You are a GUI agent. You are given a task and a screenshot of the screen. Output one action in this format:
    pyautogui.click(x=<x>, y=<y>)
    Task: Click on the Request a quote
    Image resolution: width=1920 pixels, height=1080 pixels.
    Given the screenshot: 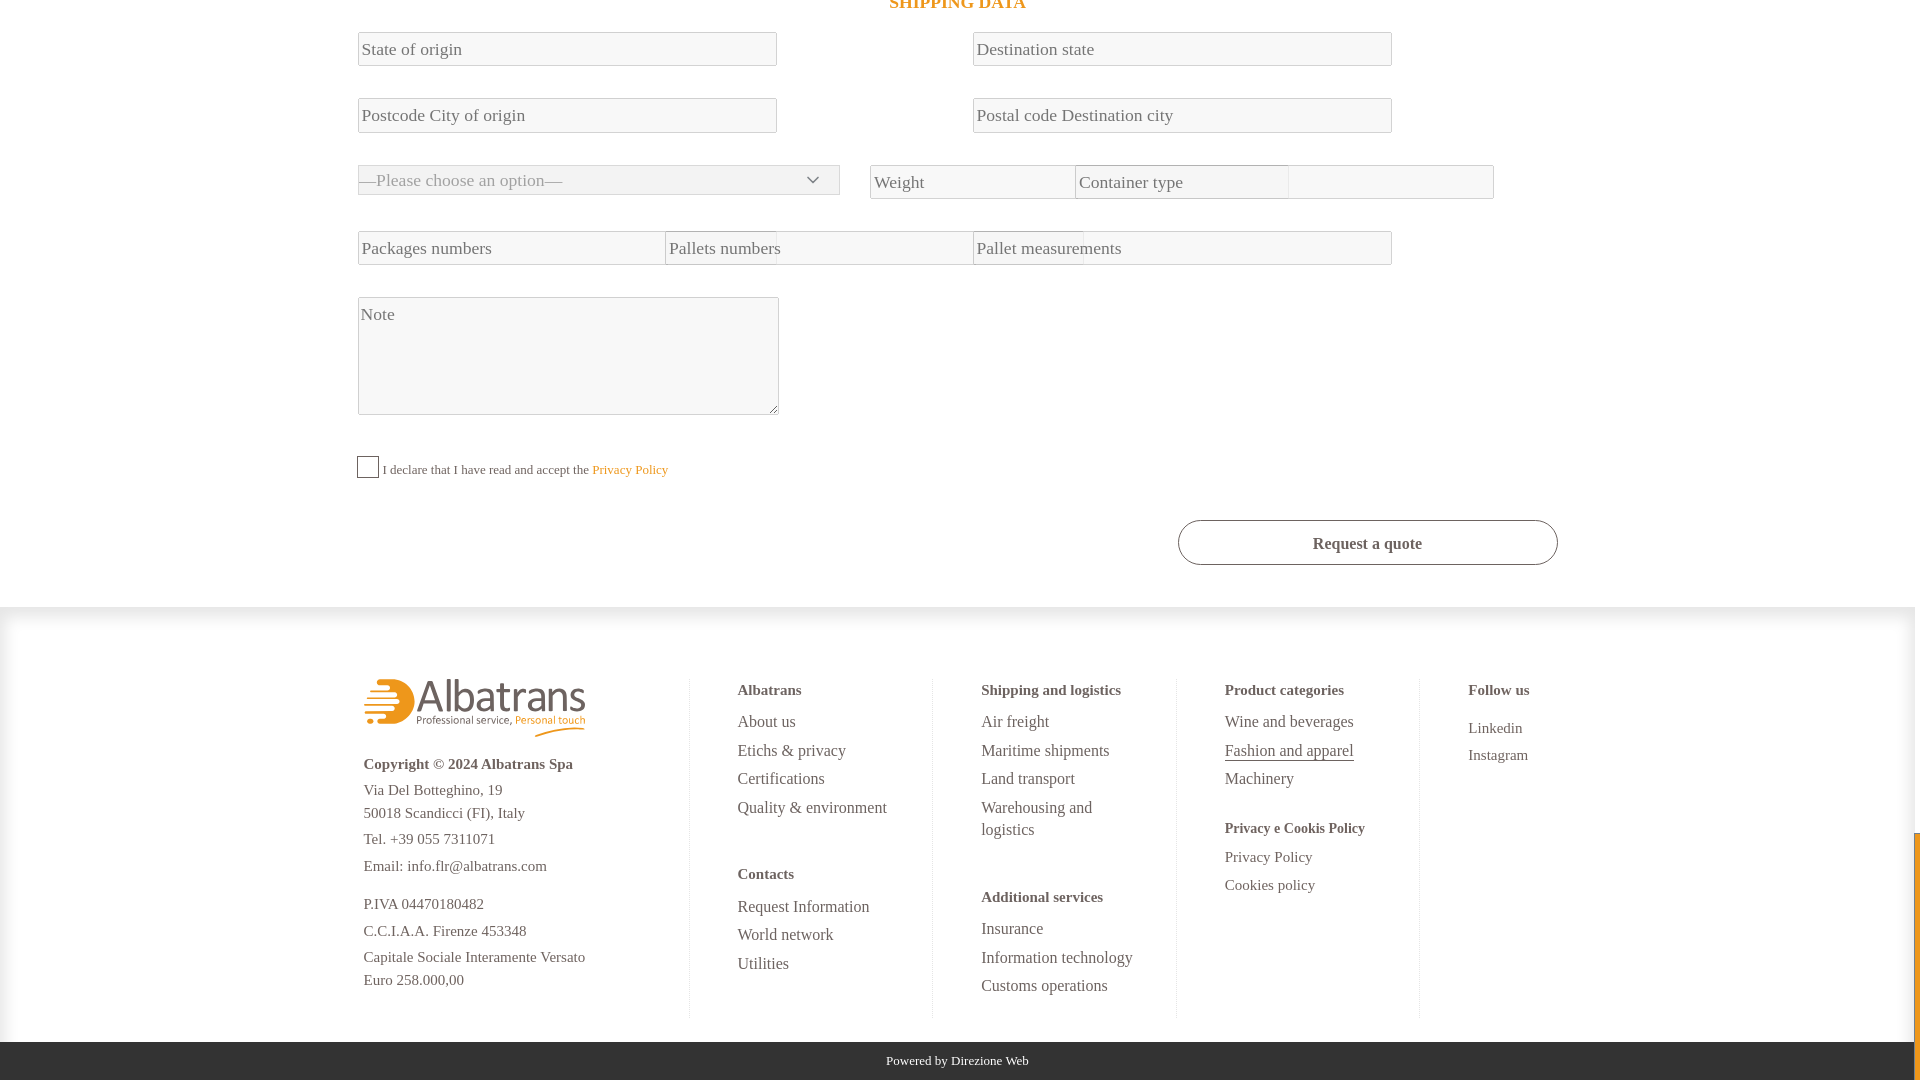 What is the action you would take?
    pyautogui.click(x=1368, y=542)
    